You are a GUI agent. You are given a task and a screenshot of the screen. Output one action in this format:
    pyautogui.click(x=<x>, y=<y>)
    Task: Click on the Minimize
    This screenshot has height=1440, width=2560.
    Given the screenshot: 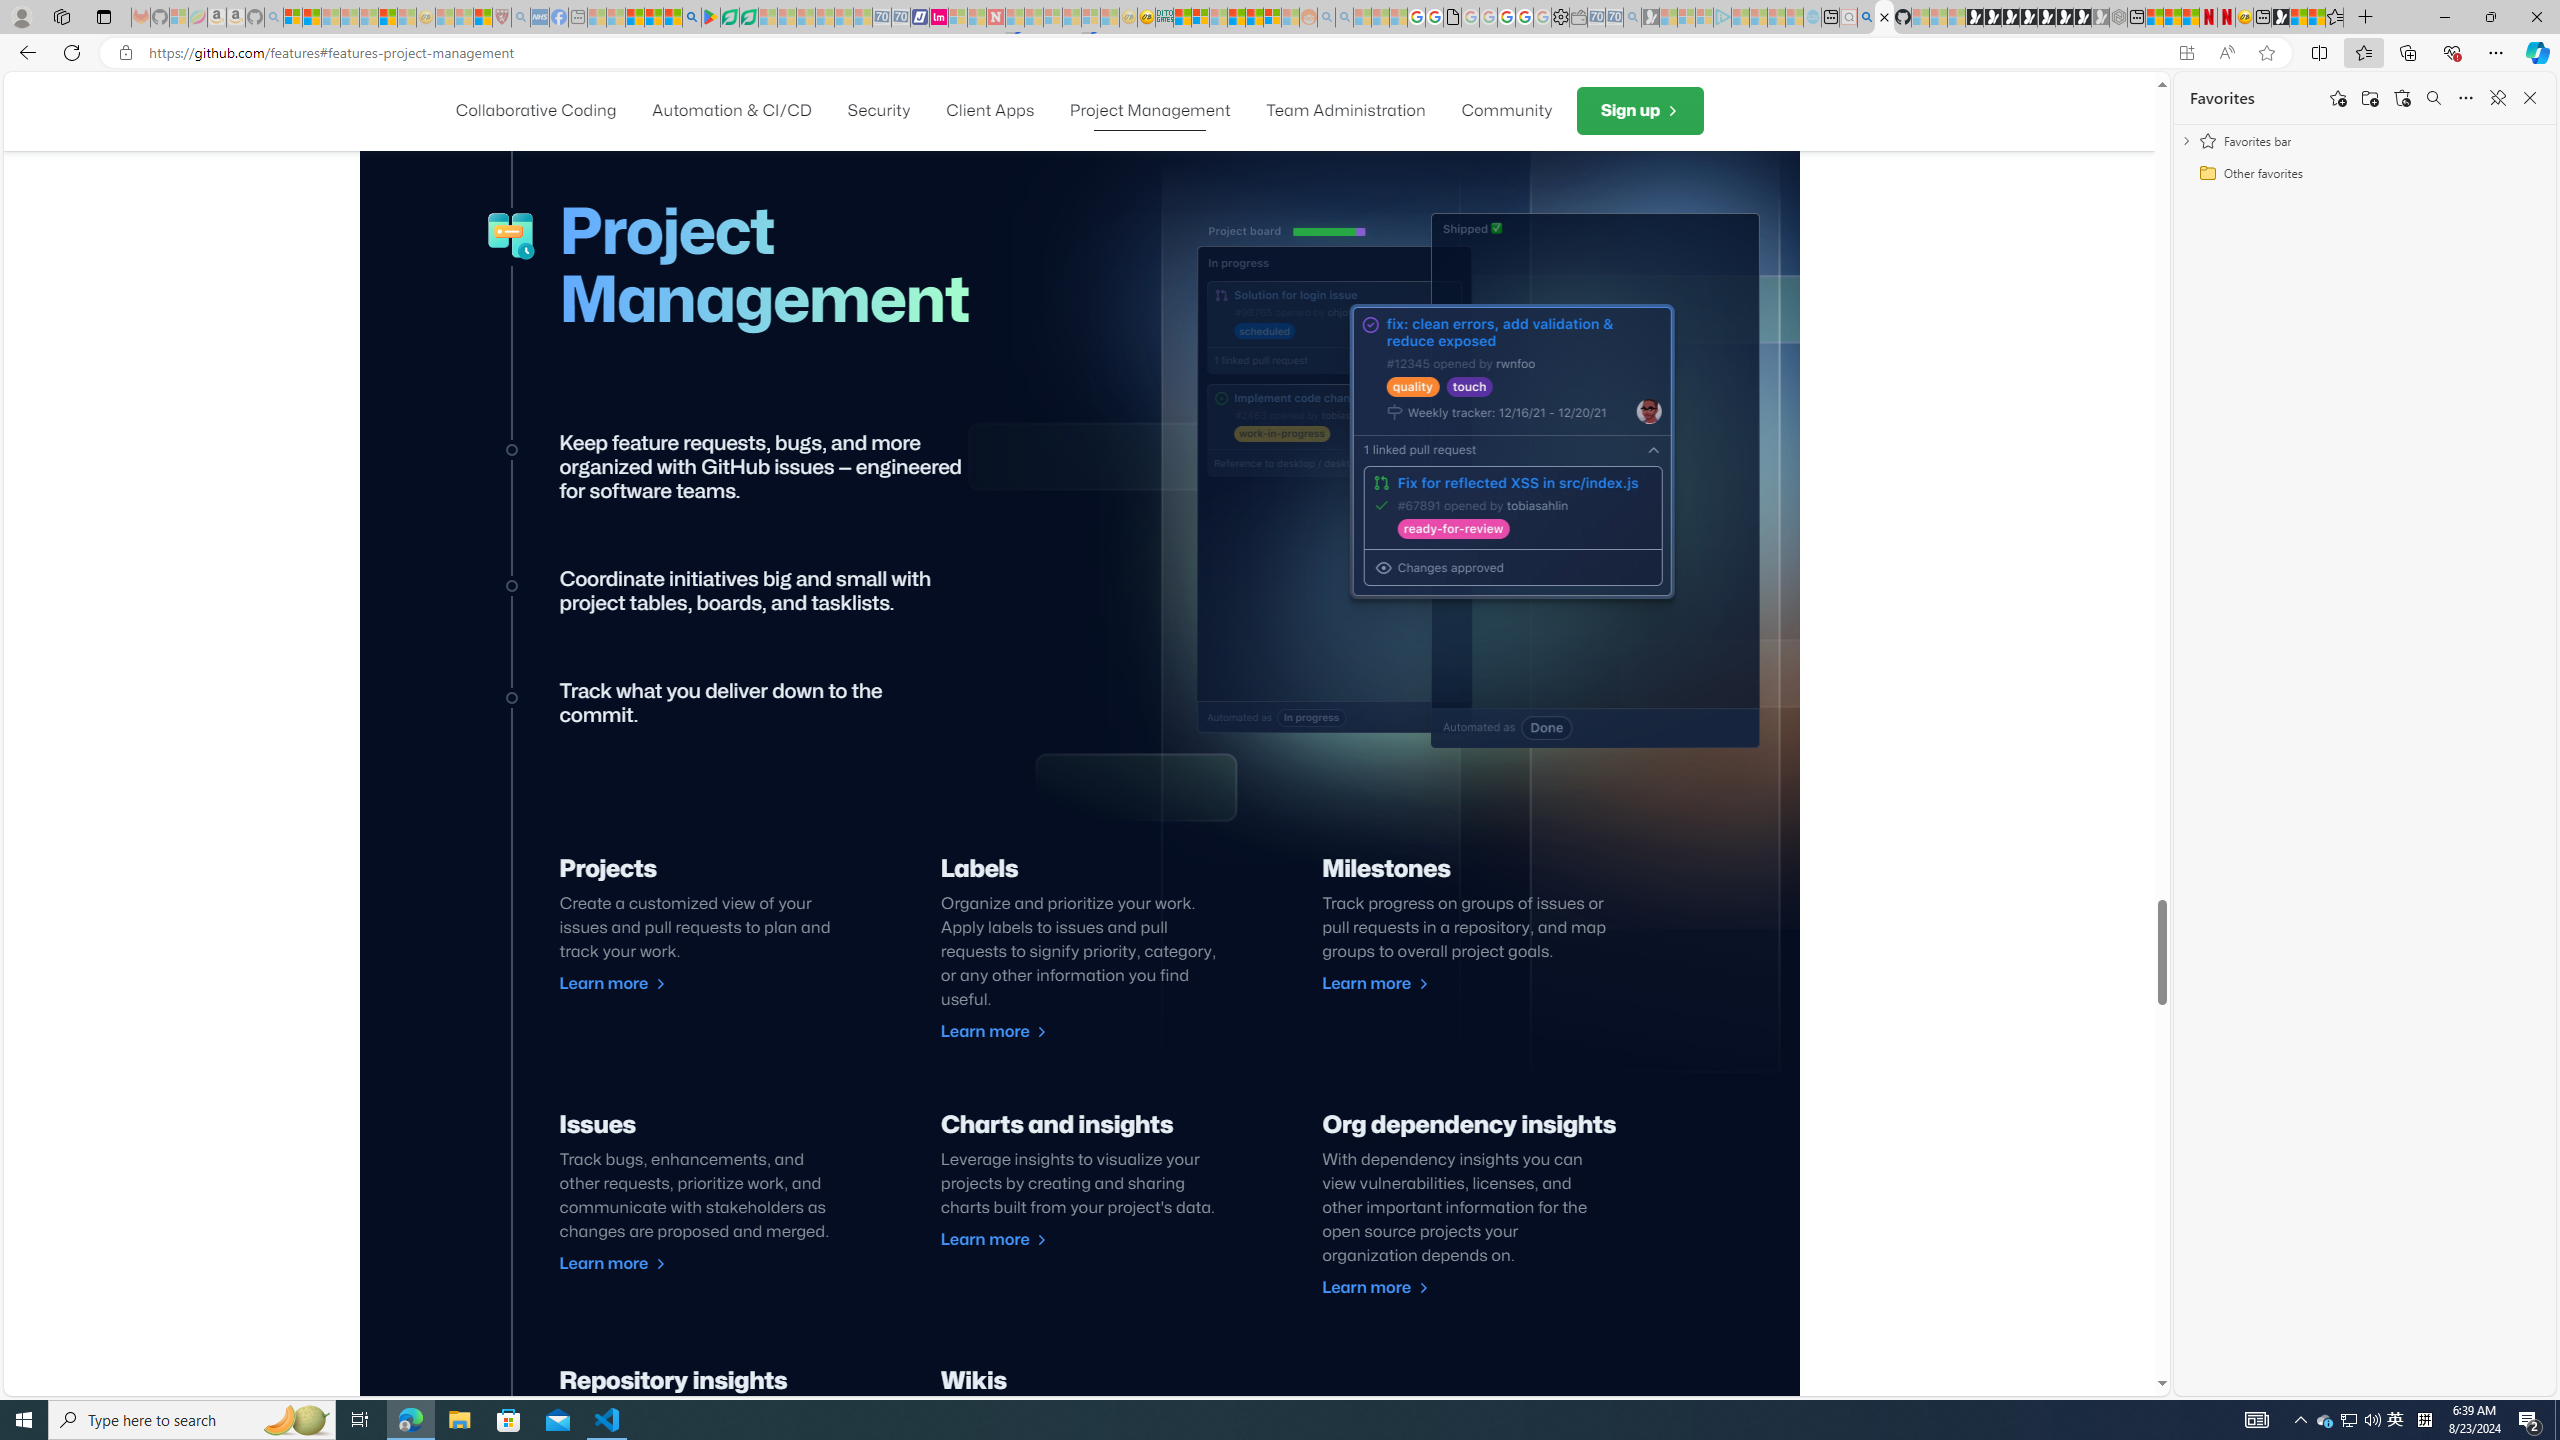 What is the action you would take?
    pyautogui.click(x=2444, y=17)
    